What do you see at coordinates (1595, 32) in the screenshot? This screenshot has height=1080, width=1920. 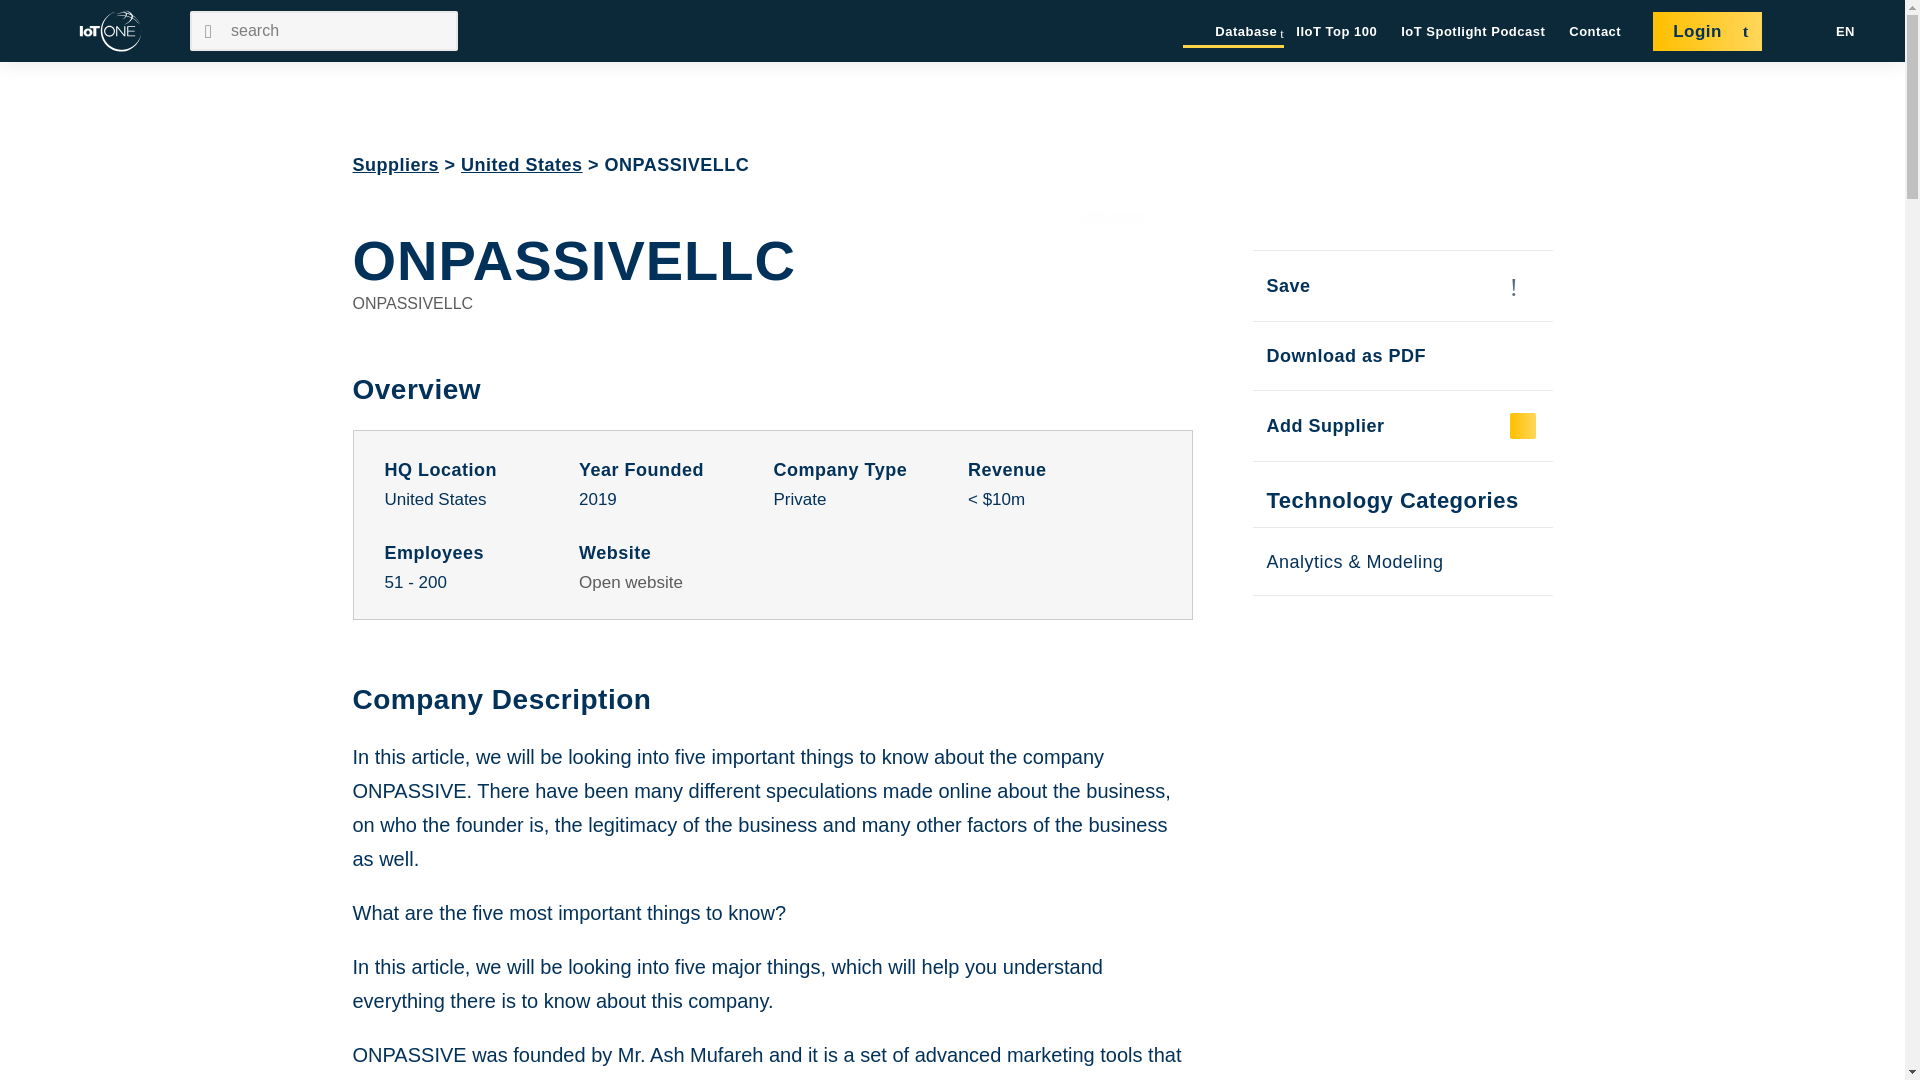 I see `Contact` at bounding box center [1595, 32].